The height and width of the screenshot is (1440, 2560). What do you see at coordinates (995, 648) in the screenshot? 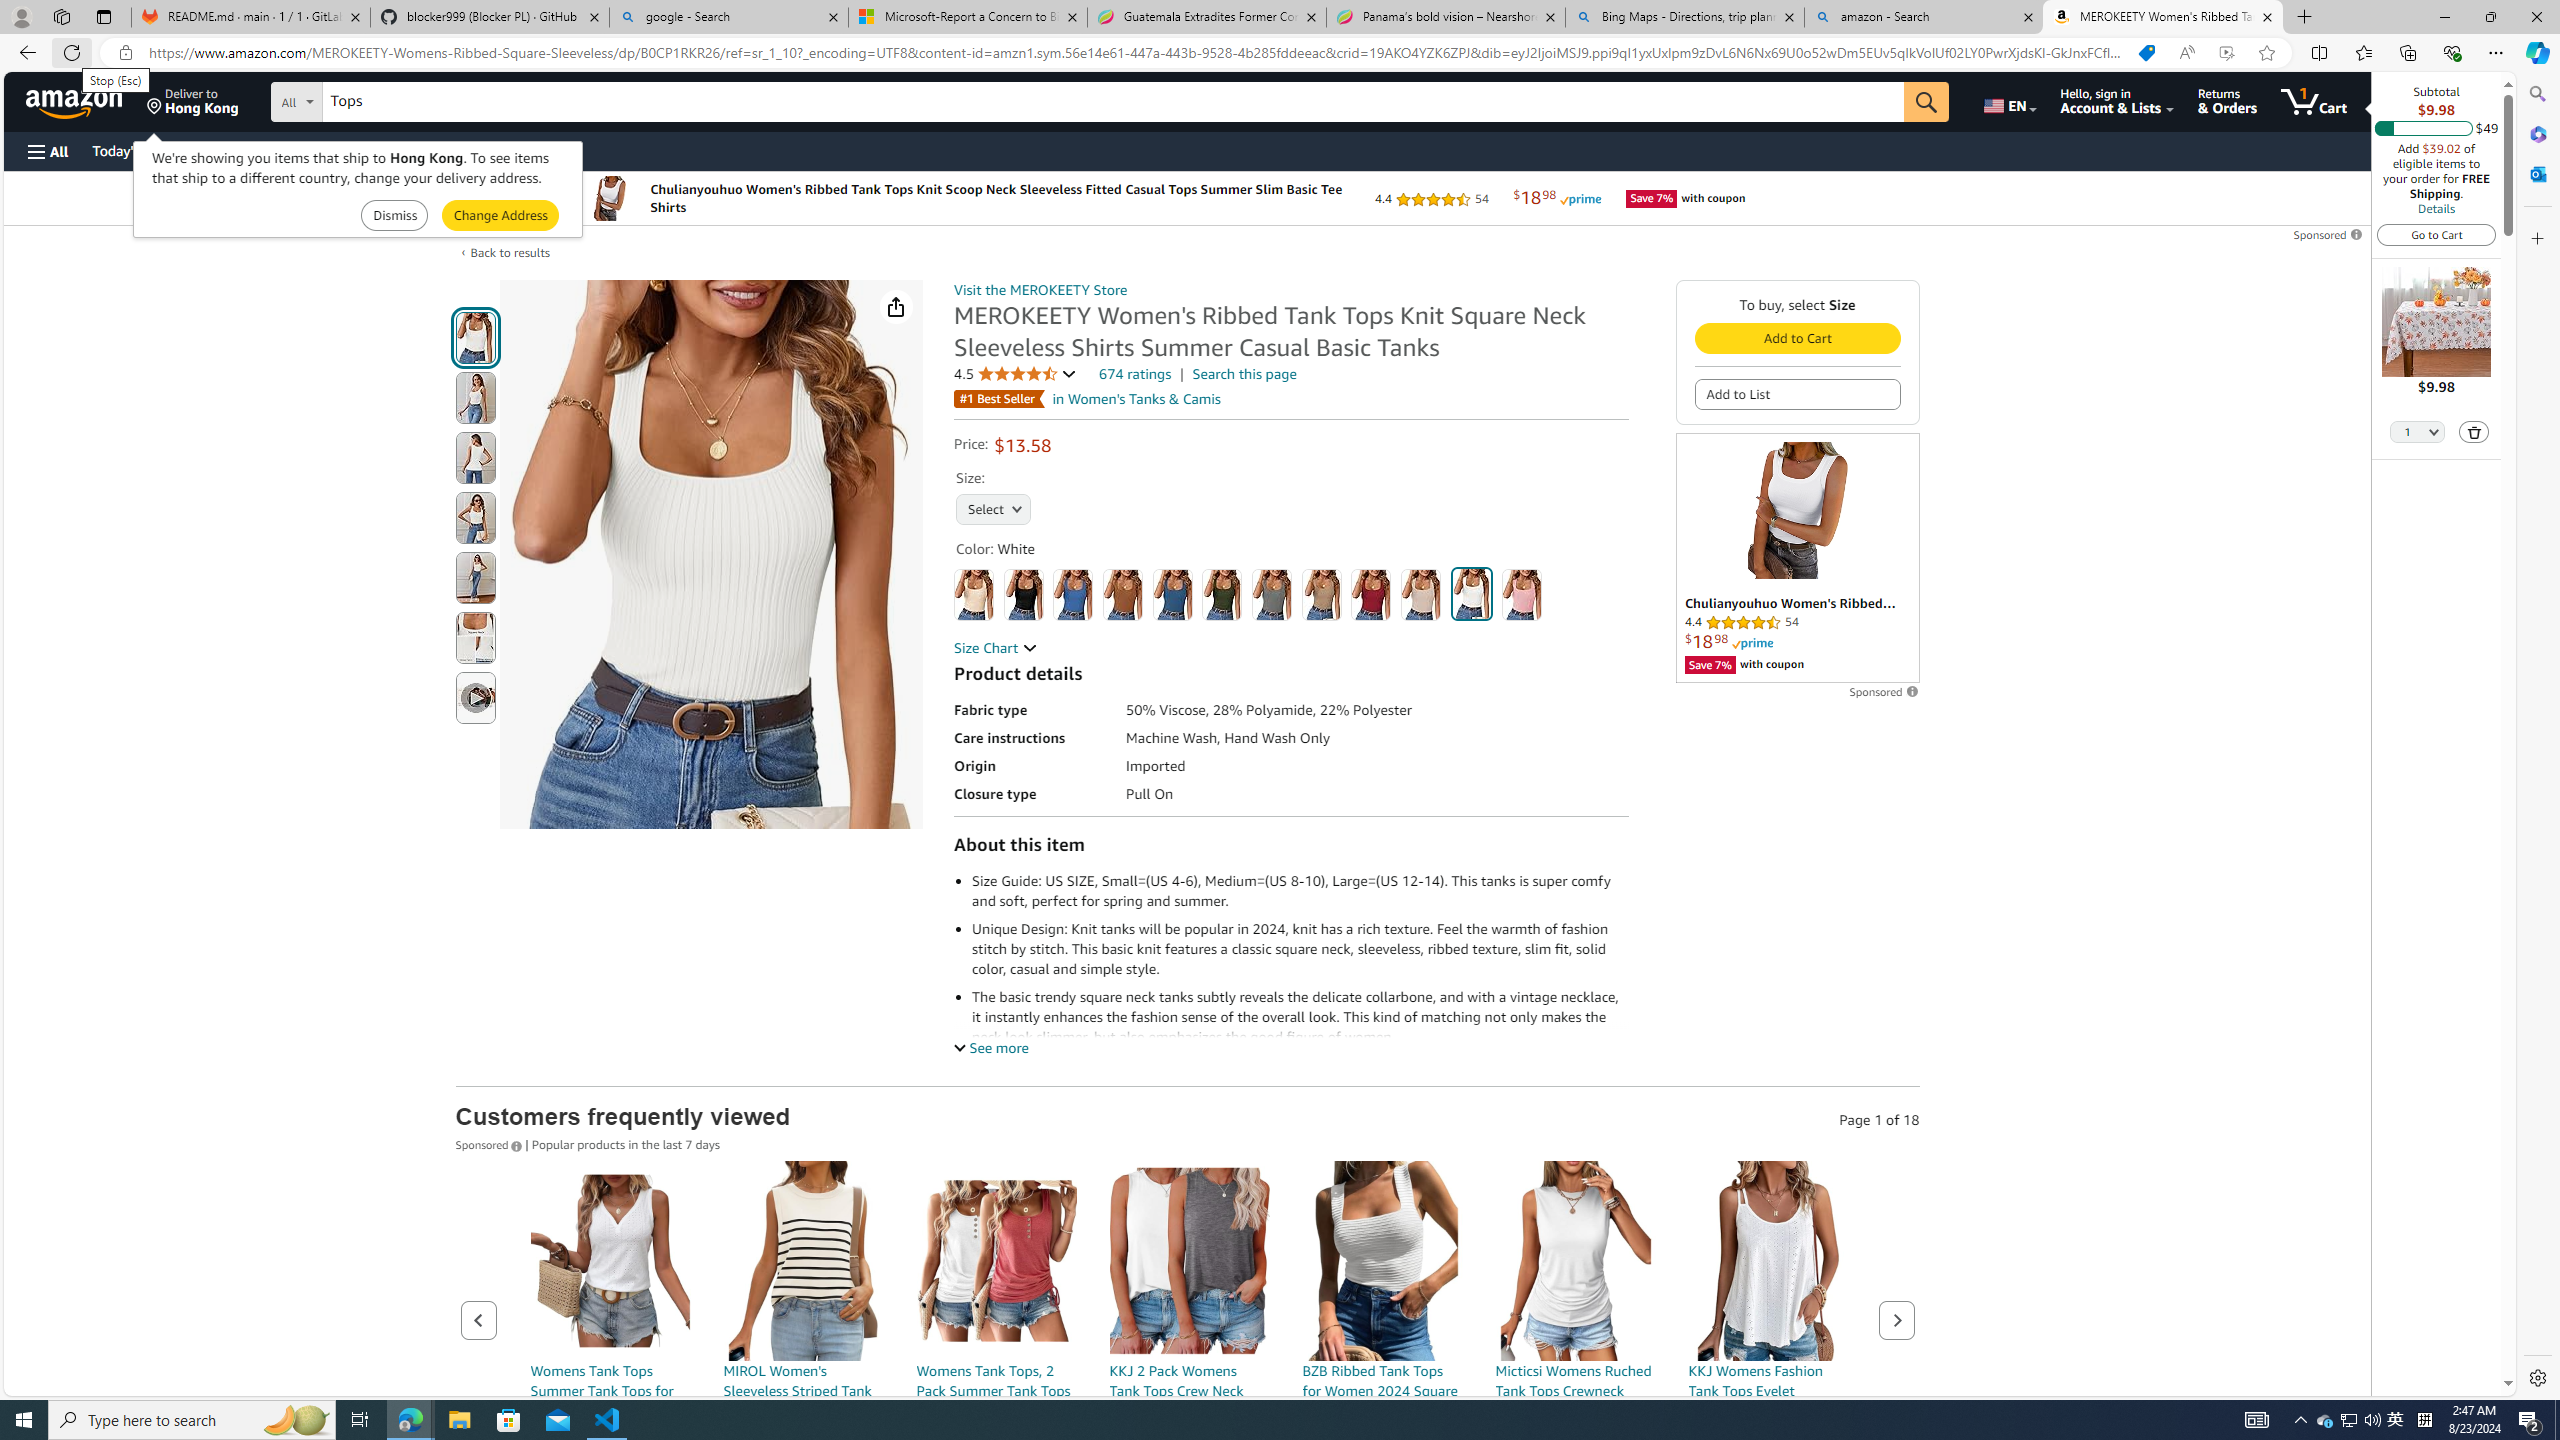
I see `Size Chart ` at bounding box center [995, 648].